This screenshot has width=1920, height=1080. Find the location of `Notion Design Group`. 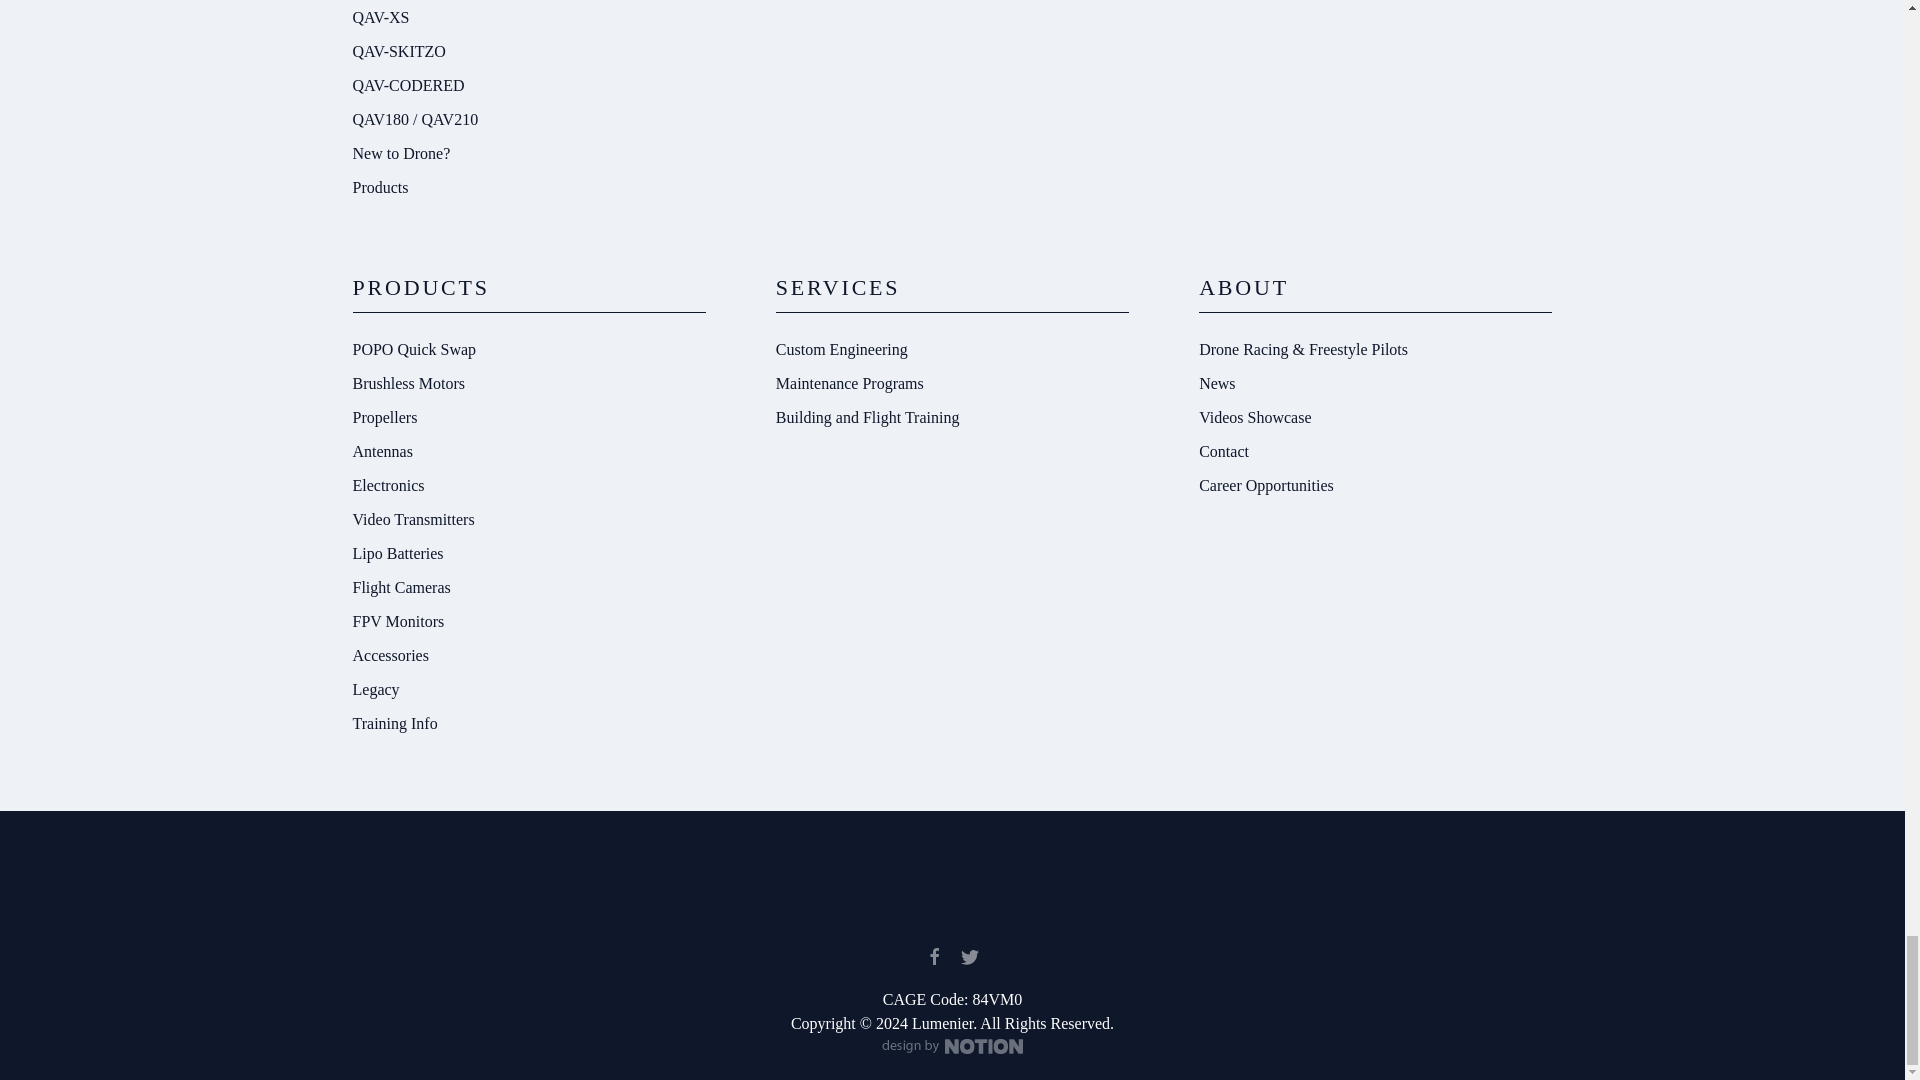

Notion Design Group is located at coordinates (952, 1048).